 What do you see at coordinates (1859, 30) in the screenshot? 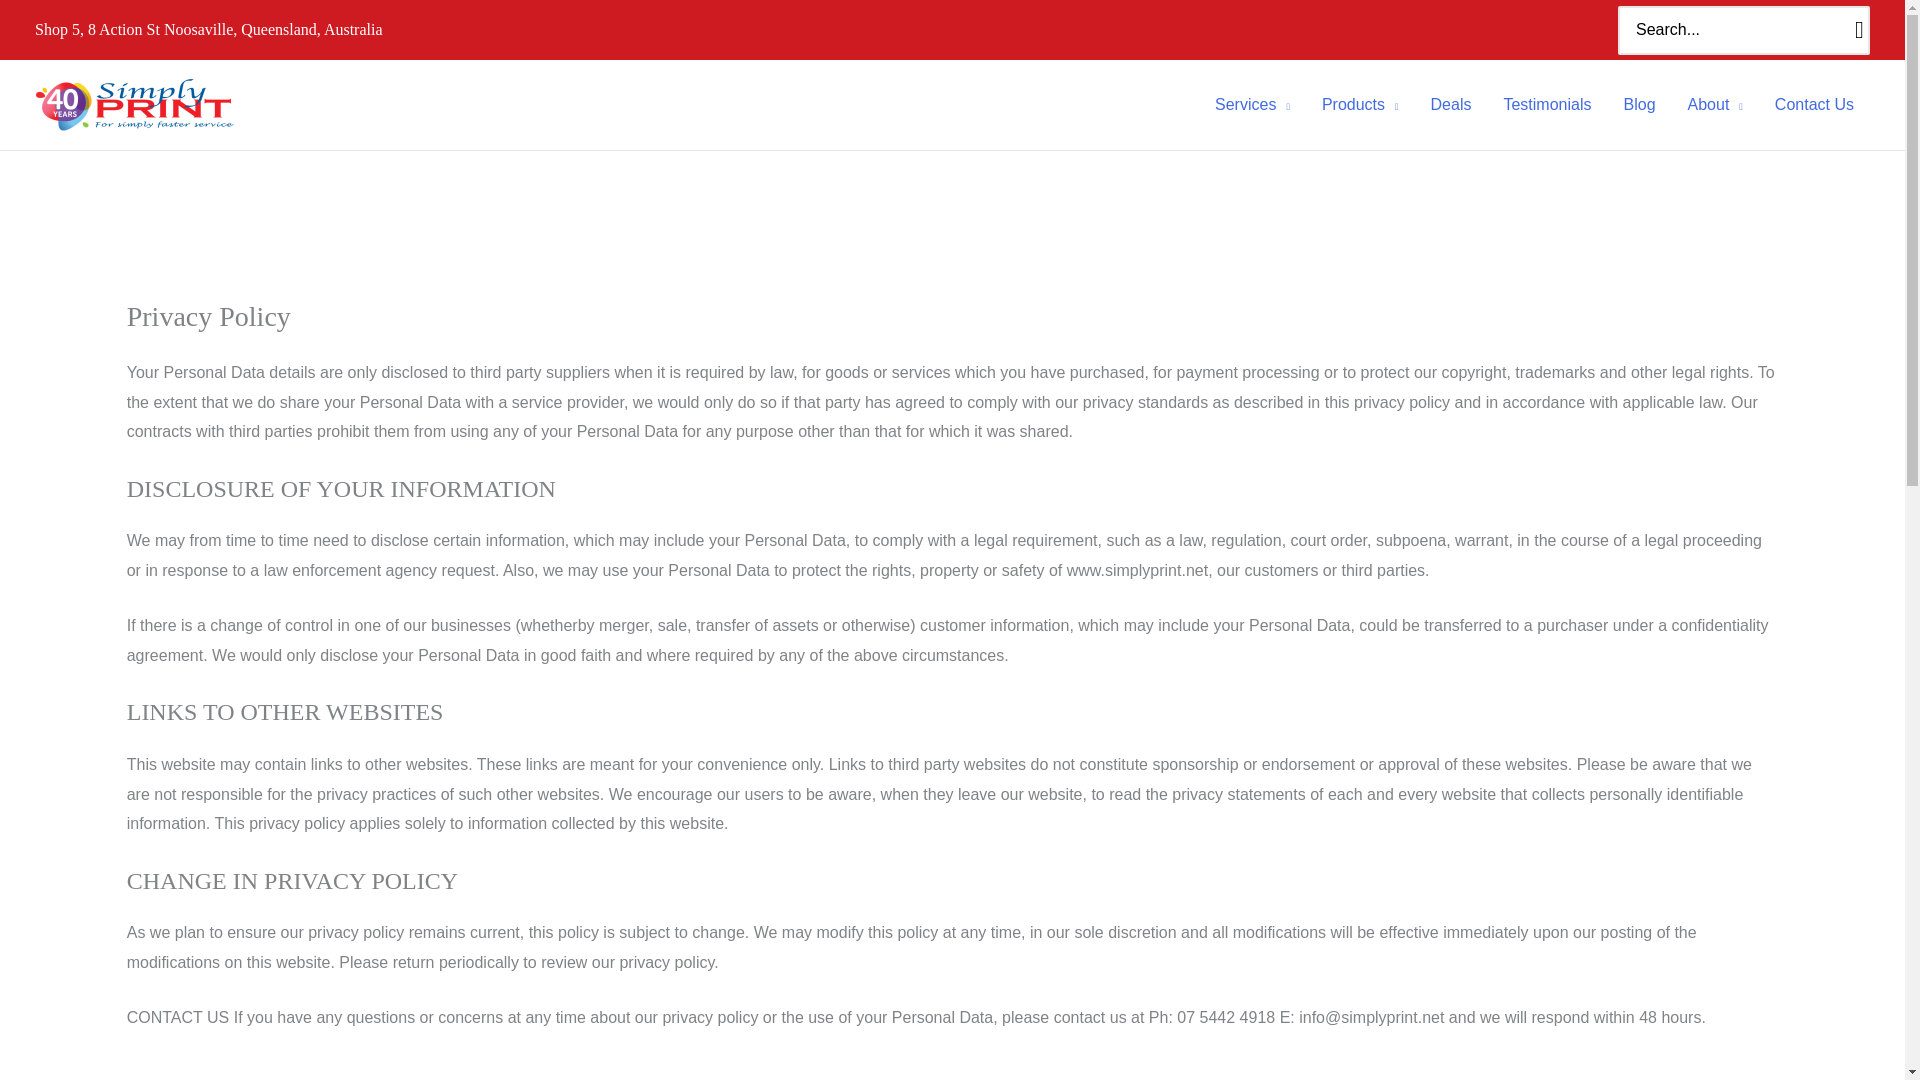
I see `Search` at bounding box center [1859, 30].